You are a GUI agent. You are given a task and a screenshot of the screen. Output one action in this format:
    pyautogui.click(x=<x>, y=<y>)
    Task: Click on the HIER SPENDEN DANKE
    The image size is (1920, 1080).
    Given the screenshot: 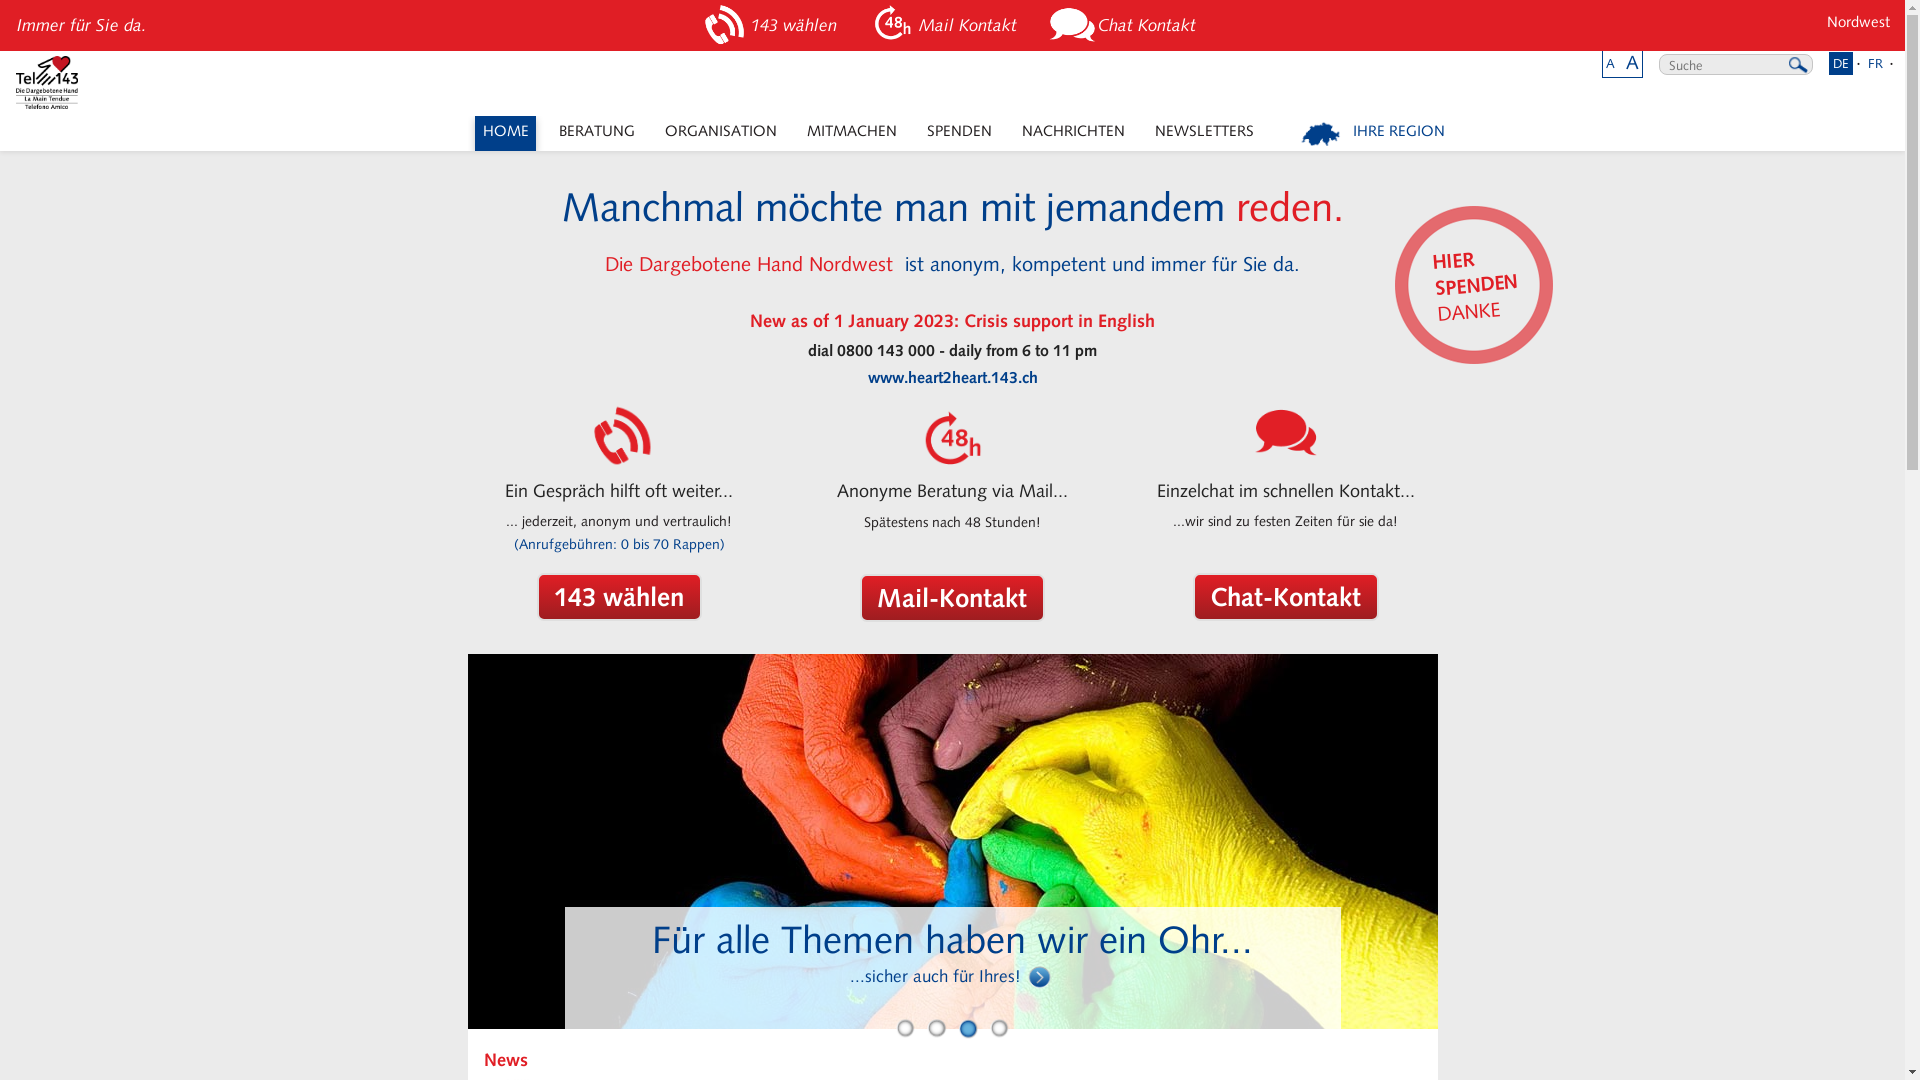 What is the action you would take?
    pyautogui.click(x=1468, y=280)
    